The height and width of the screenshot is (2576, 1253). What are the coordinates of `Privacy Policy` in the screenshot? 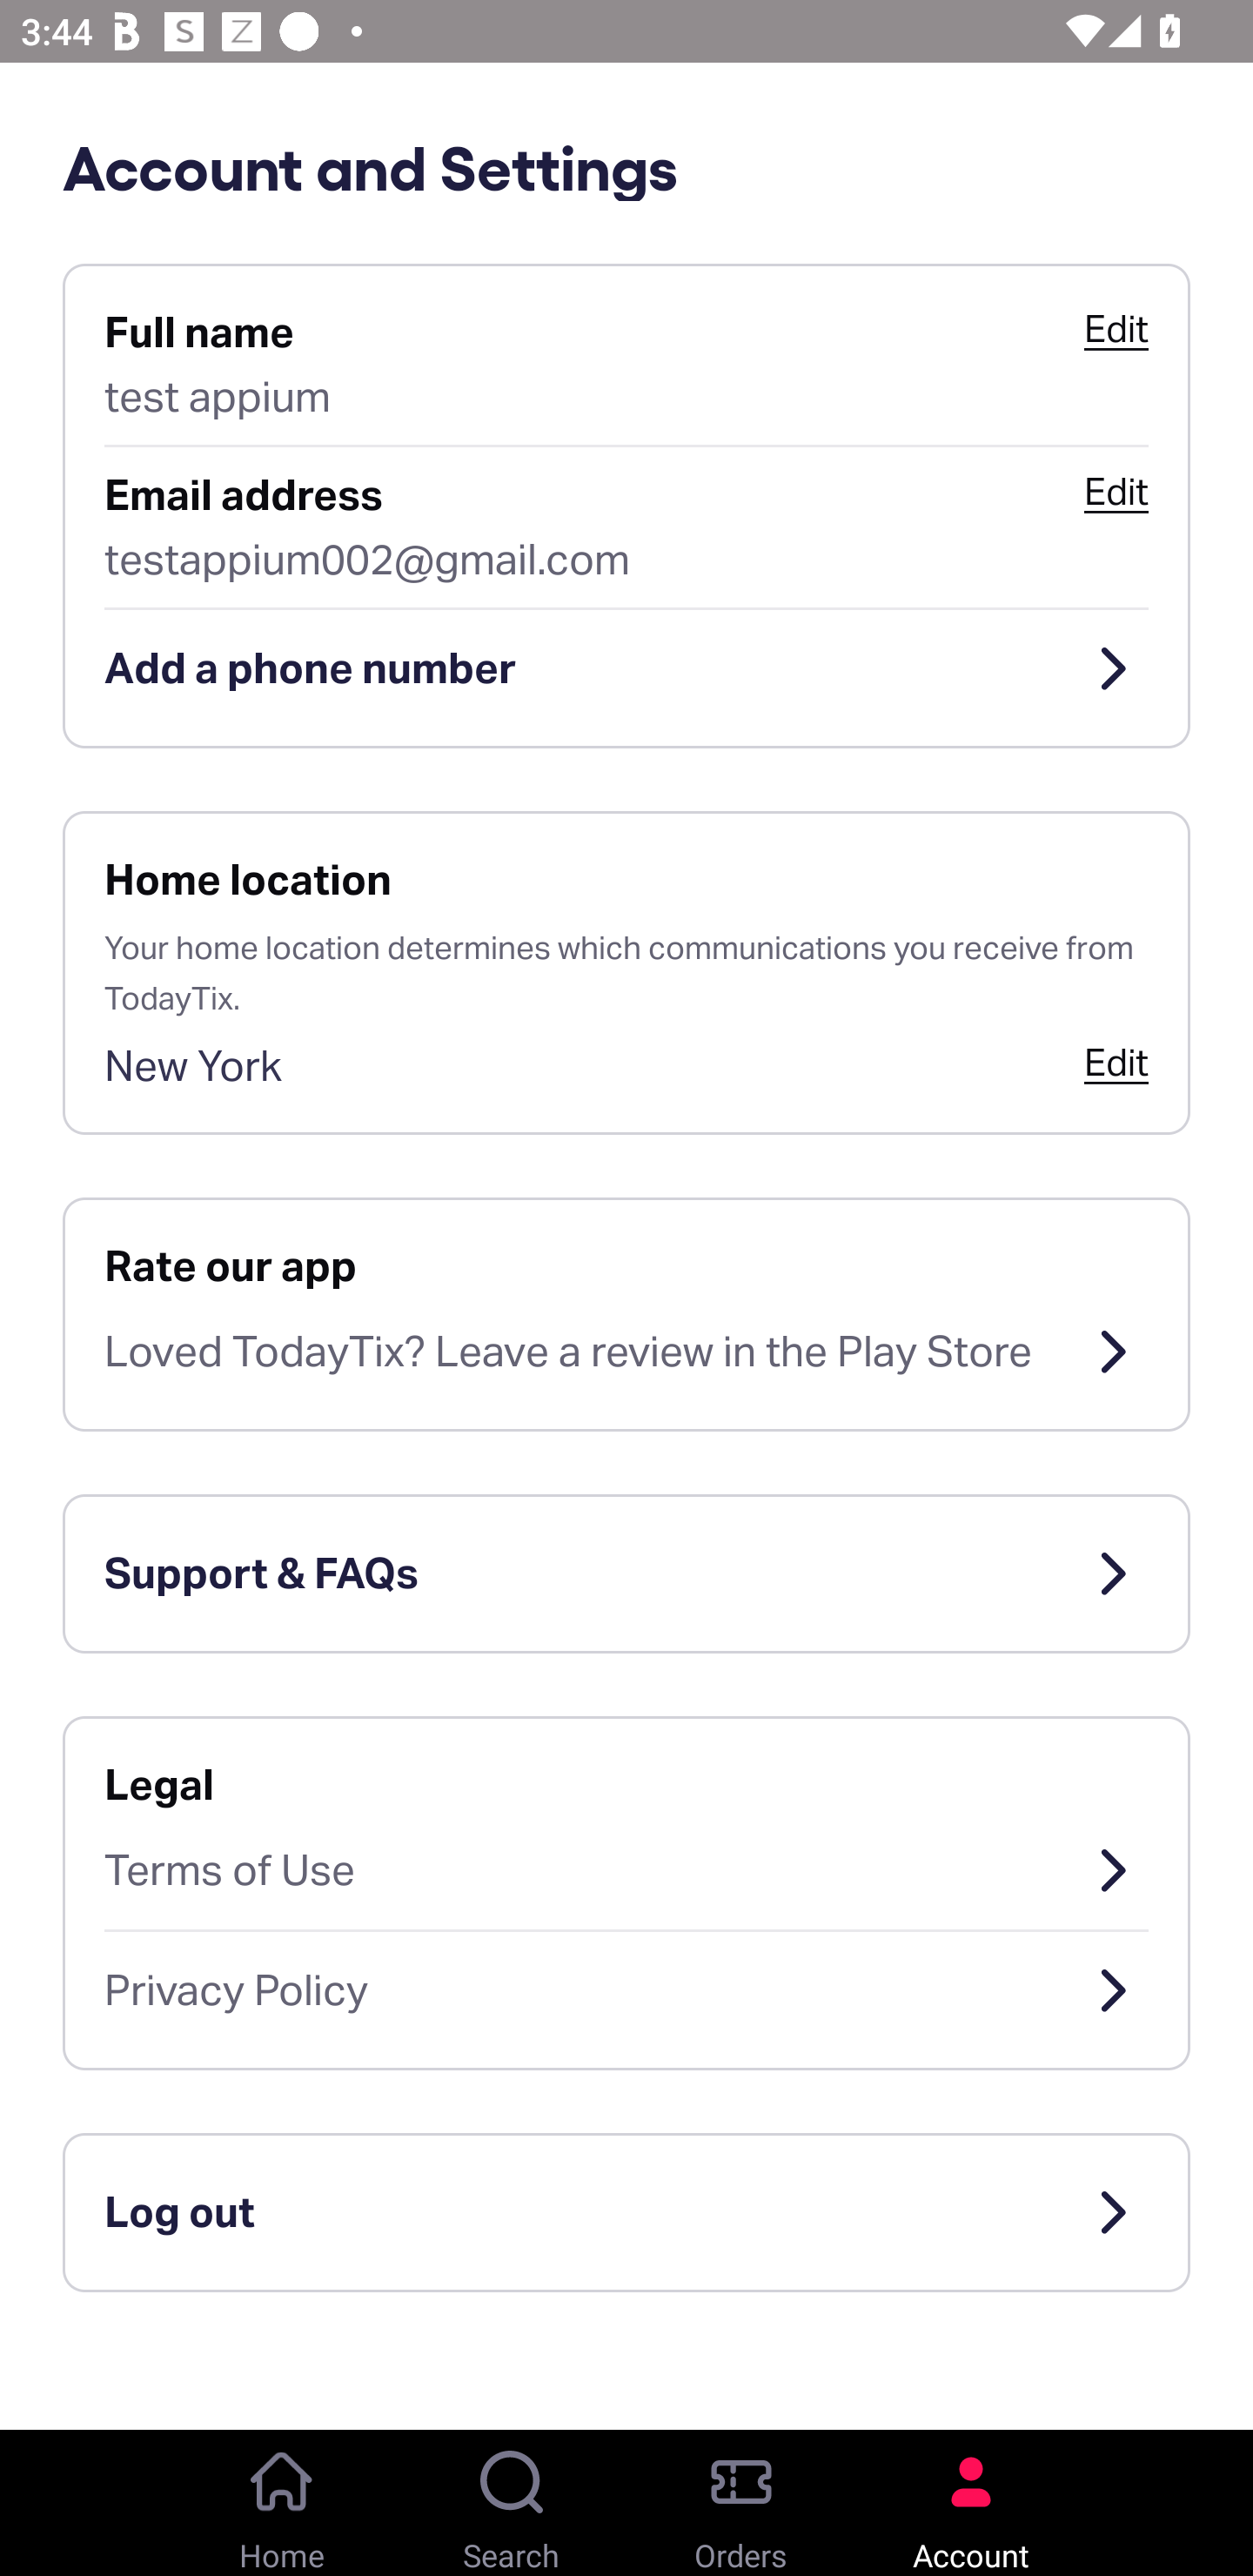 It's located at (626, 1991).